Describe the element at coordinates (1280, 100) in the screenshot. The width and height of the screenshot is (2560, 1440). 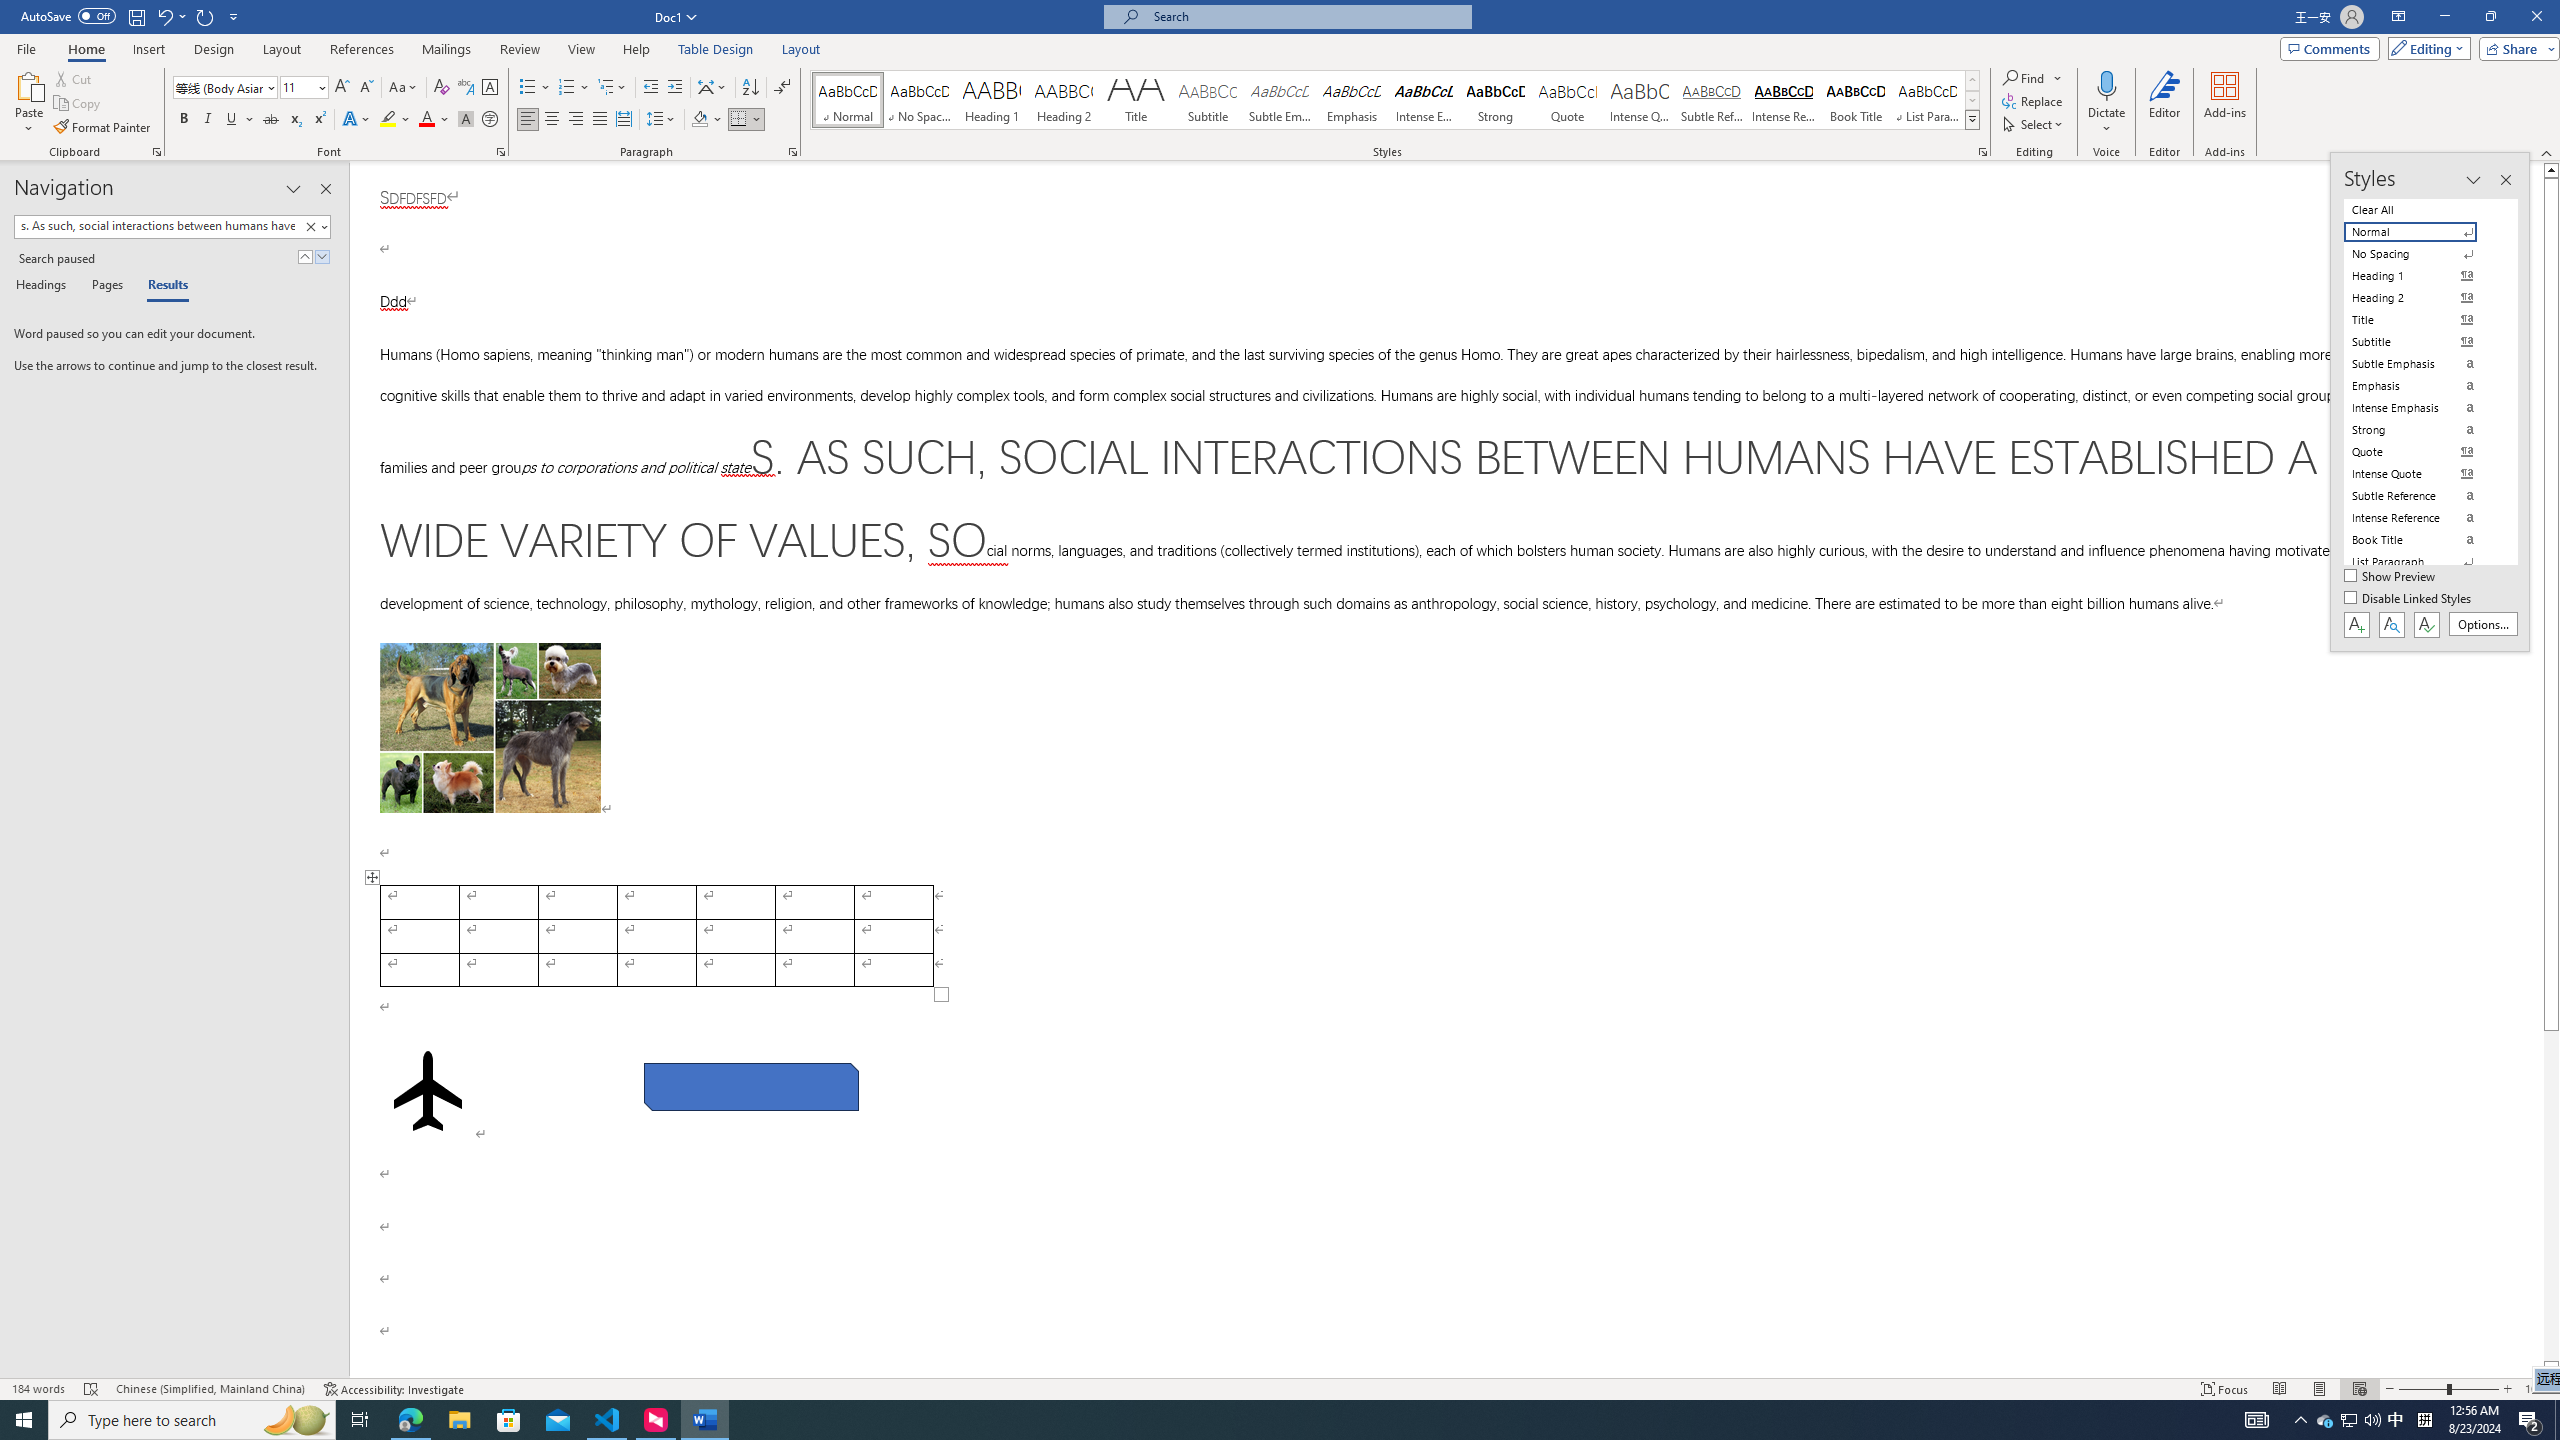
I see `Subtle Emphasis` at that location.